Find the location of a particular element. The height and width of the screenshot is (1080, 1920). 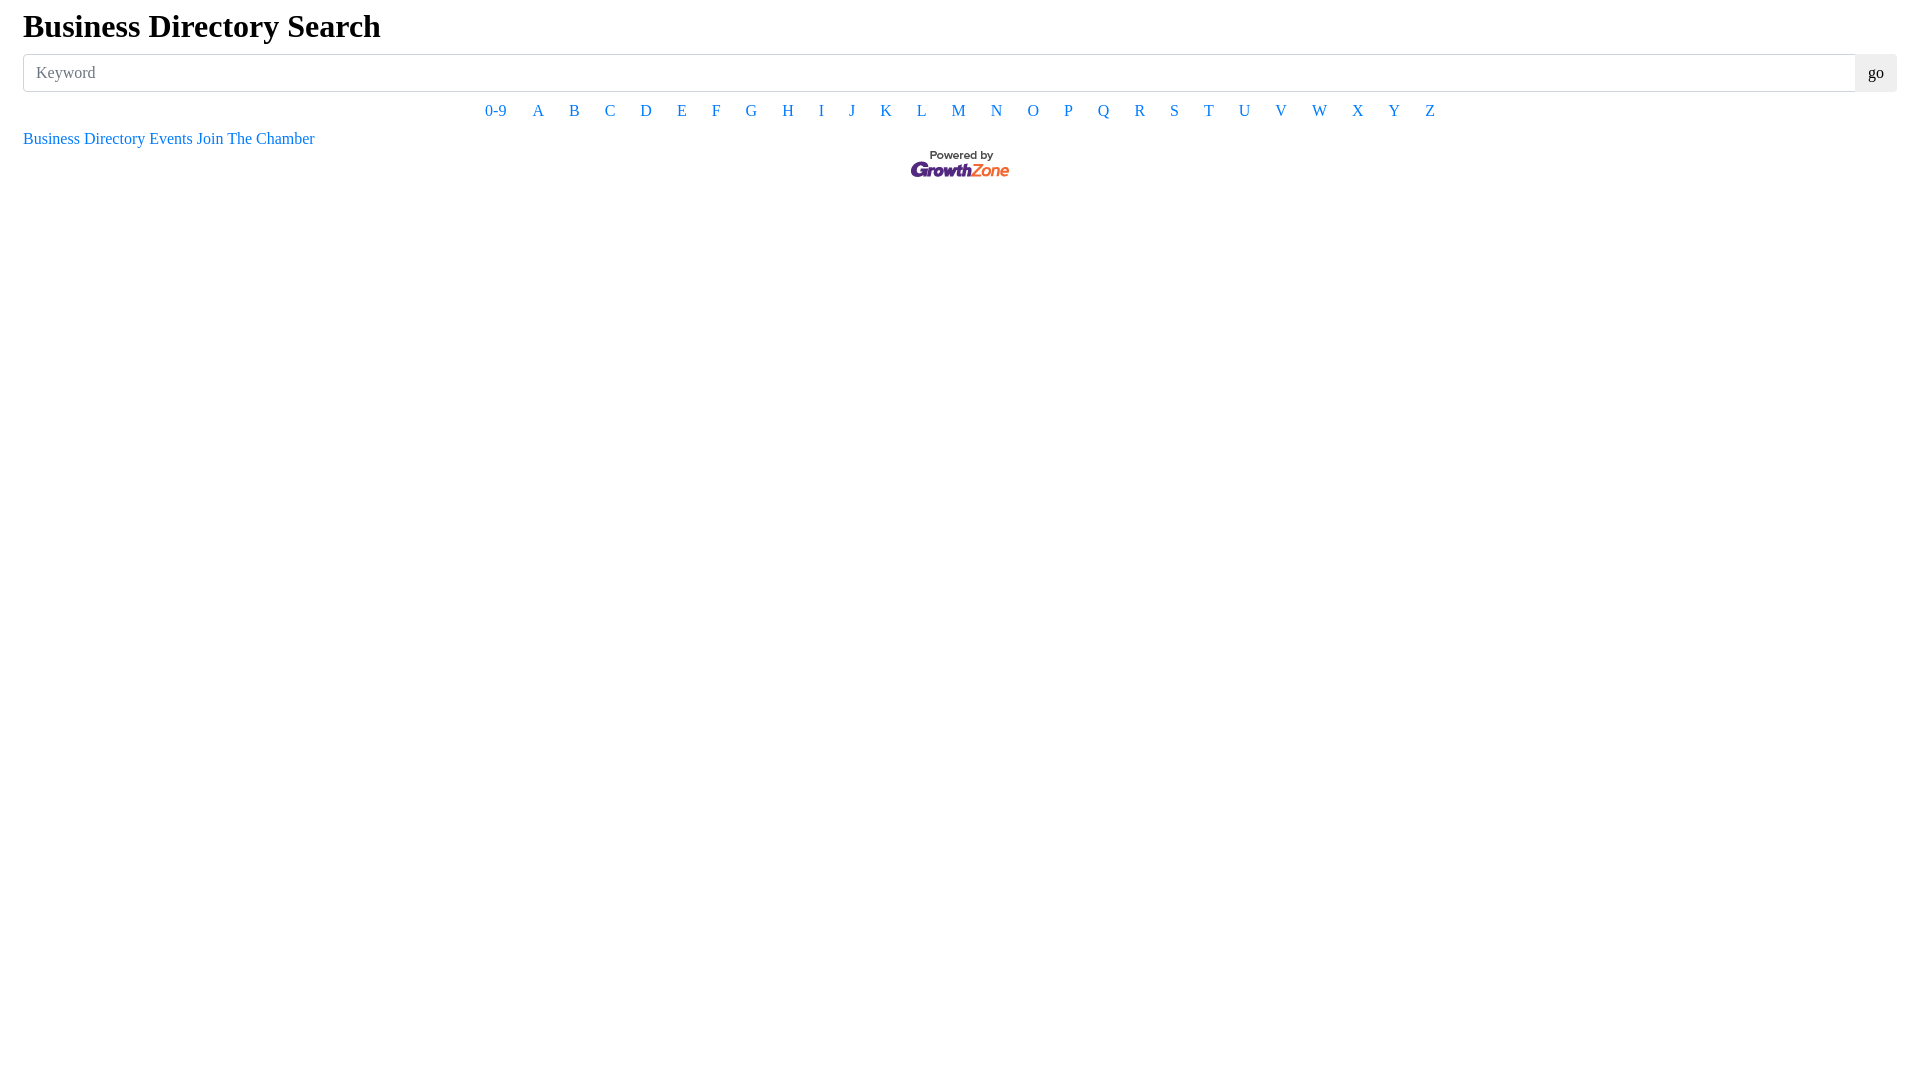

M is located at coordinates (959, 111).